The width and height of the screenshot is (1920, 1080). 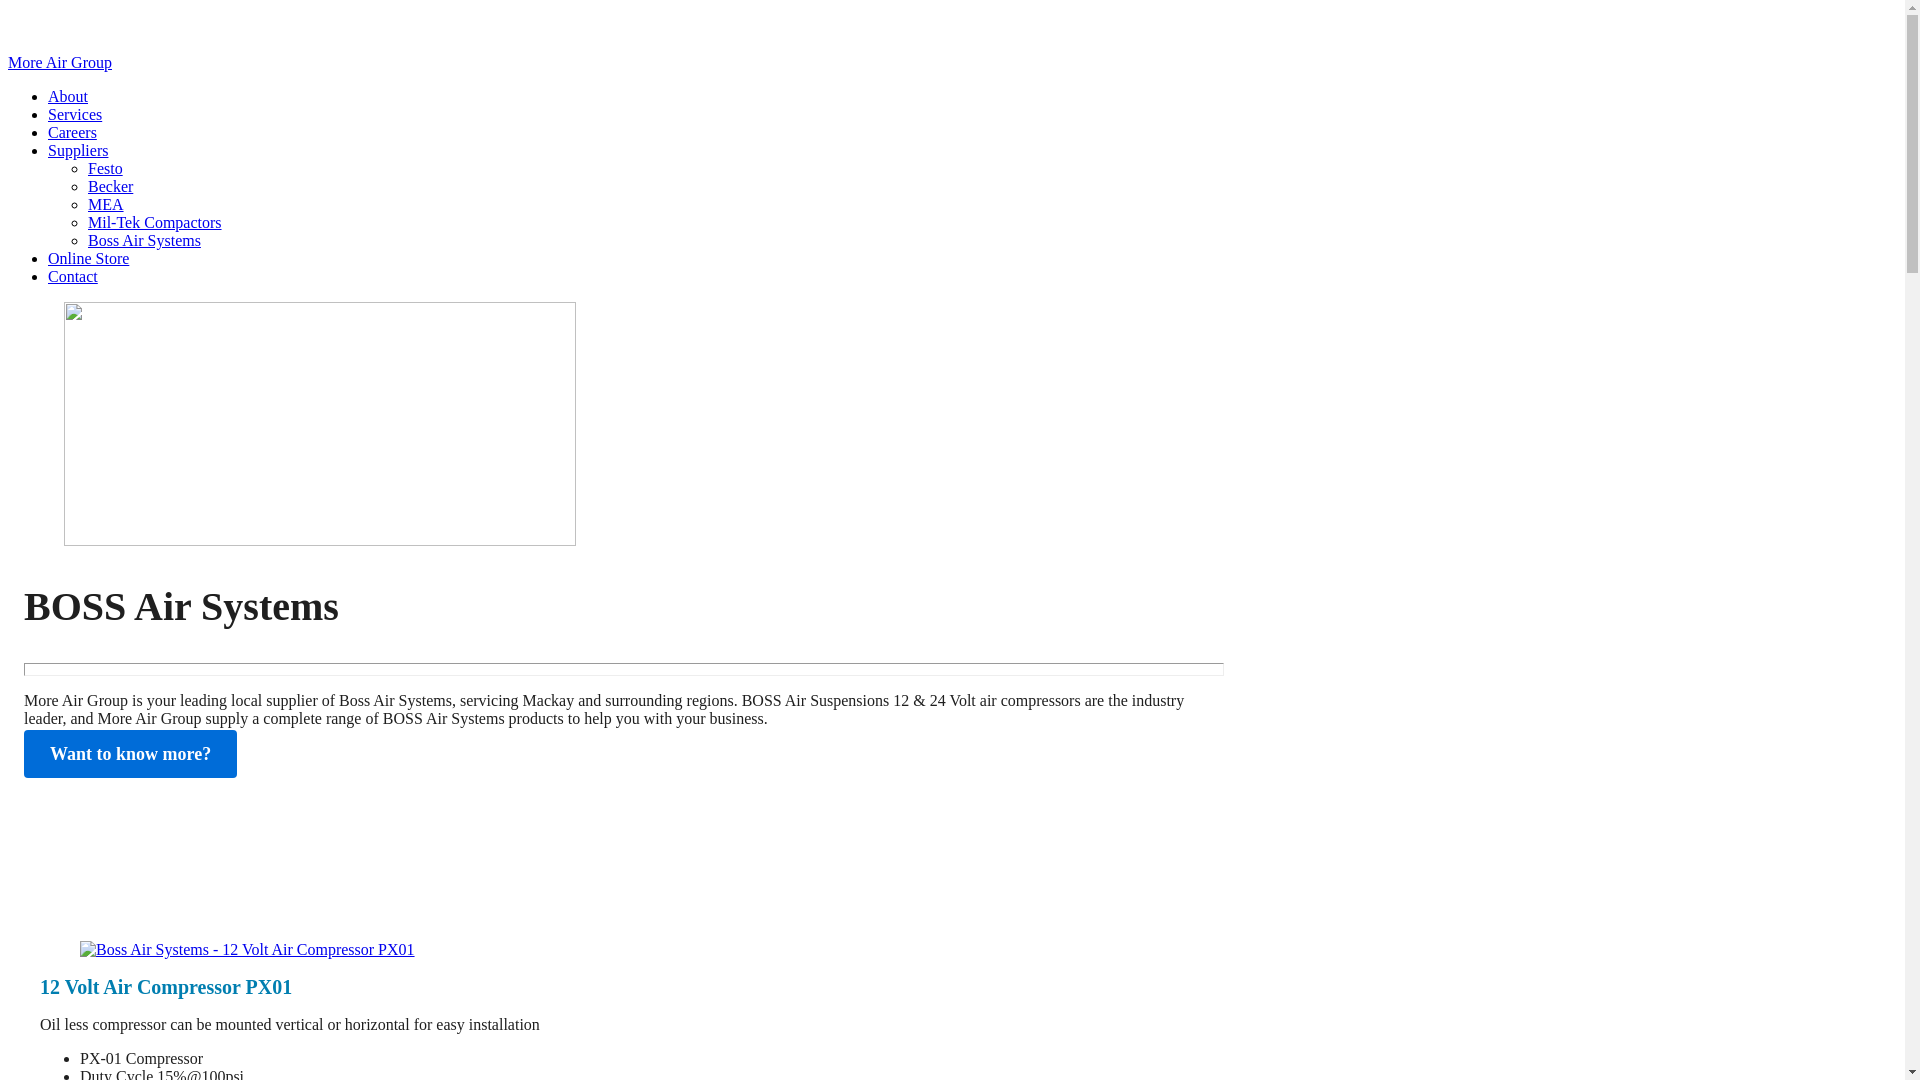 I want to click on Want to know more?, so click(x=130, y=754).